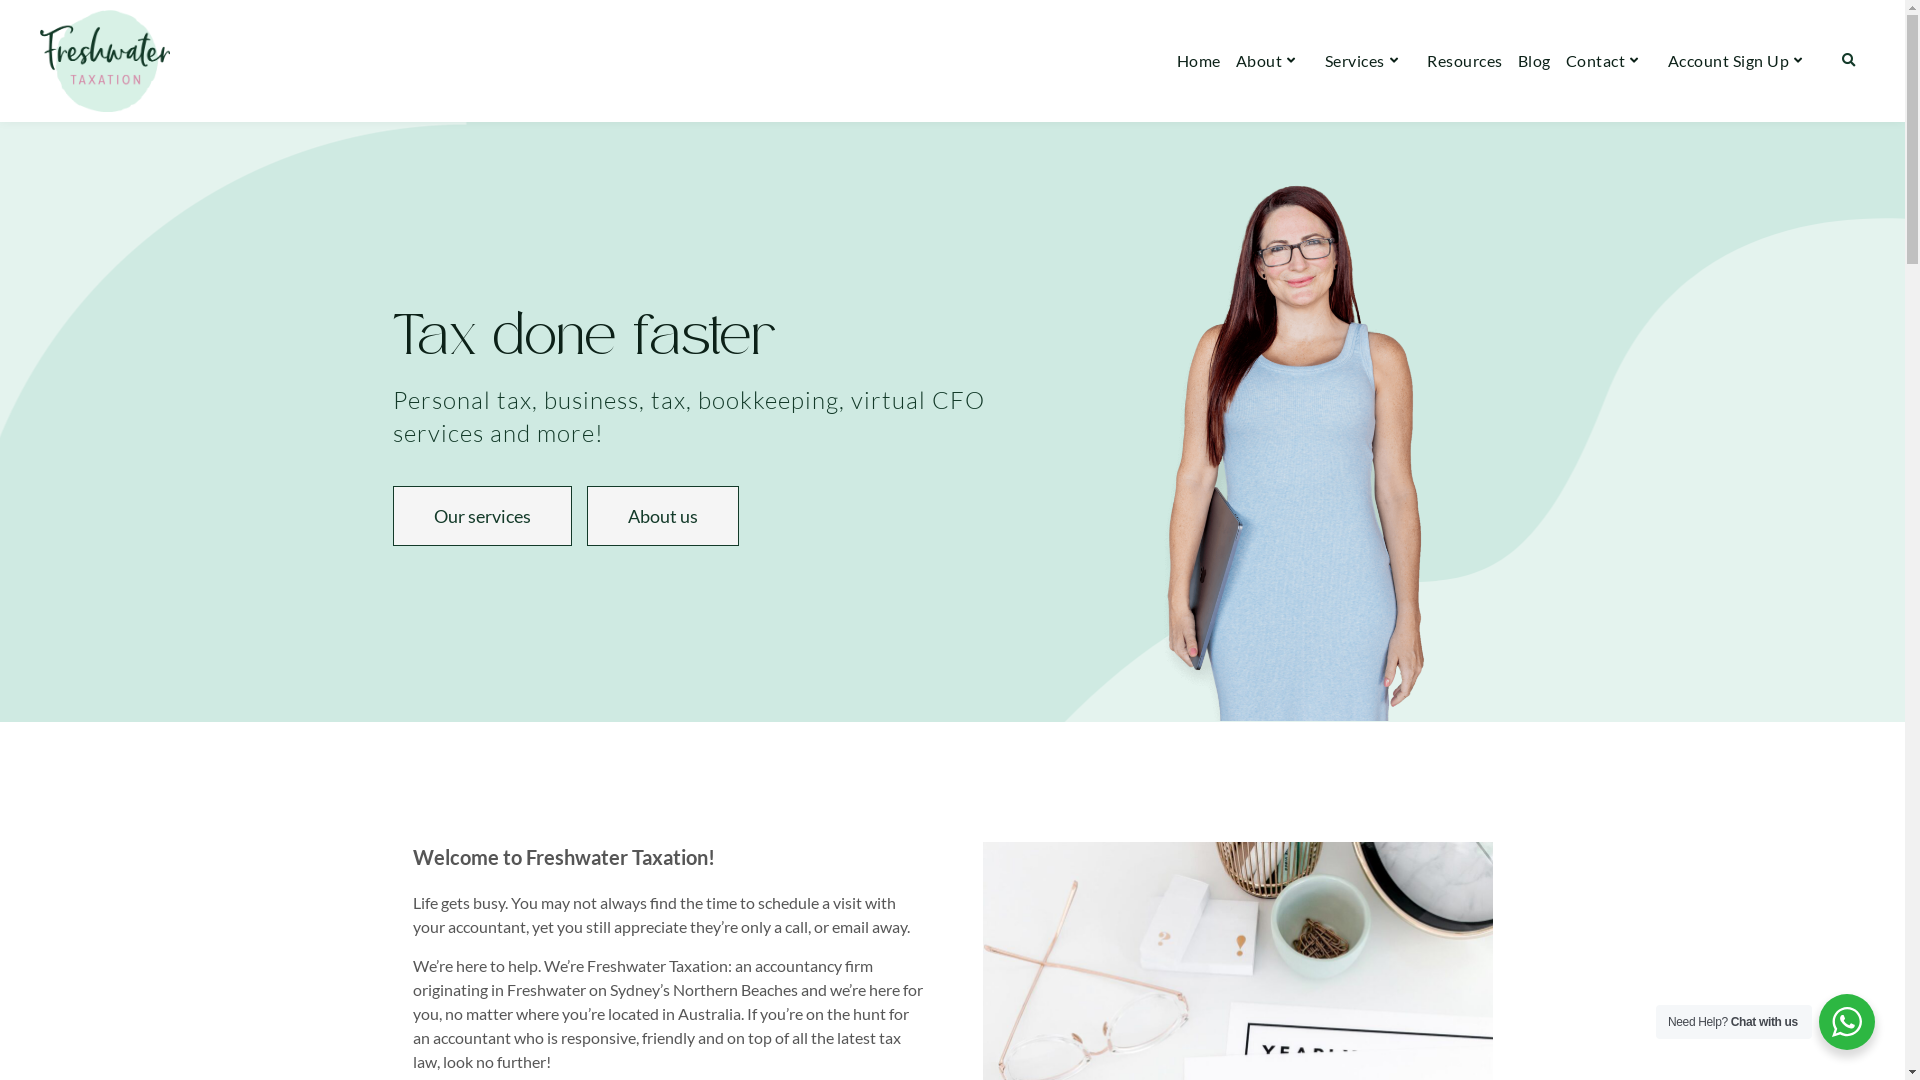 The height and width of the screenshot is (1080, 1920). I want to click on Contact, so click(1610, 61).